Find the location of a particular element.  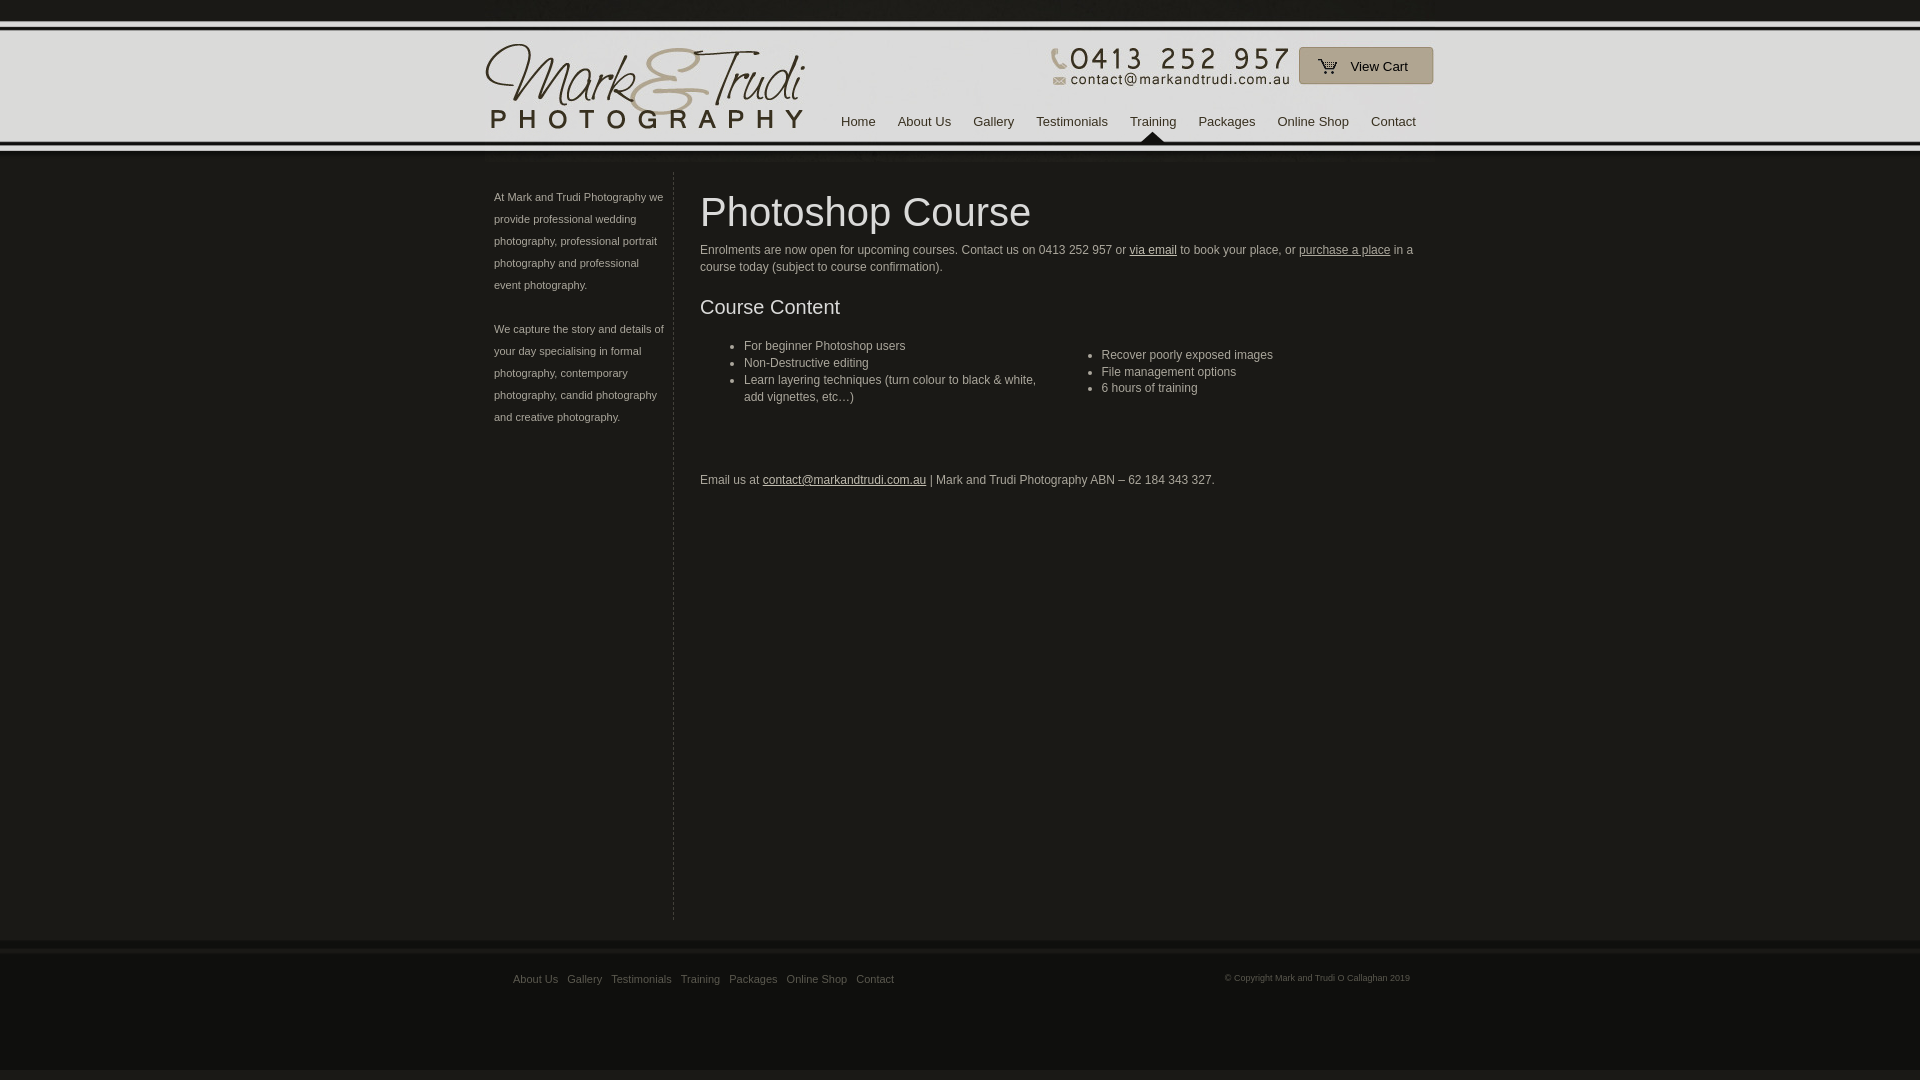

Home is located at coordinates (858, 127).